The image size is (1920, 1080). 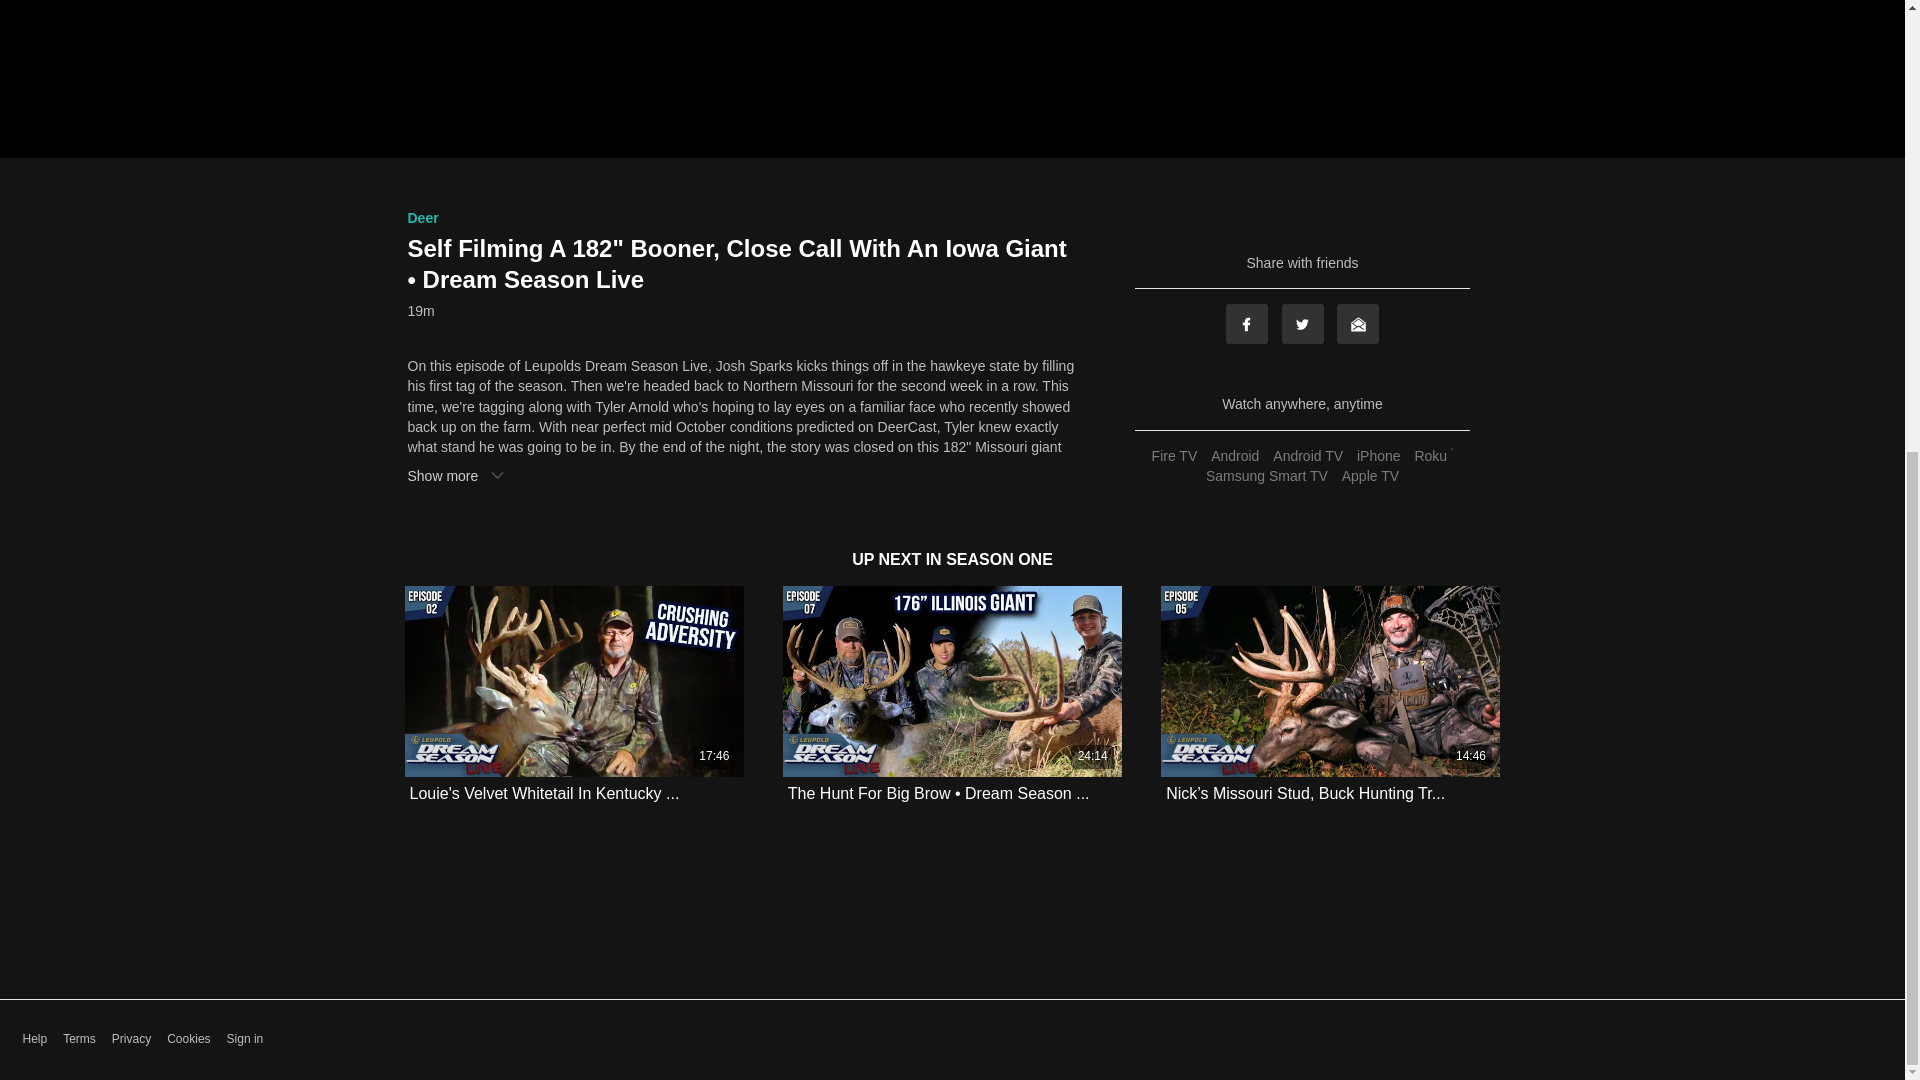 I want to click on Android, so click(x=1234, y=456).